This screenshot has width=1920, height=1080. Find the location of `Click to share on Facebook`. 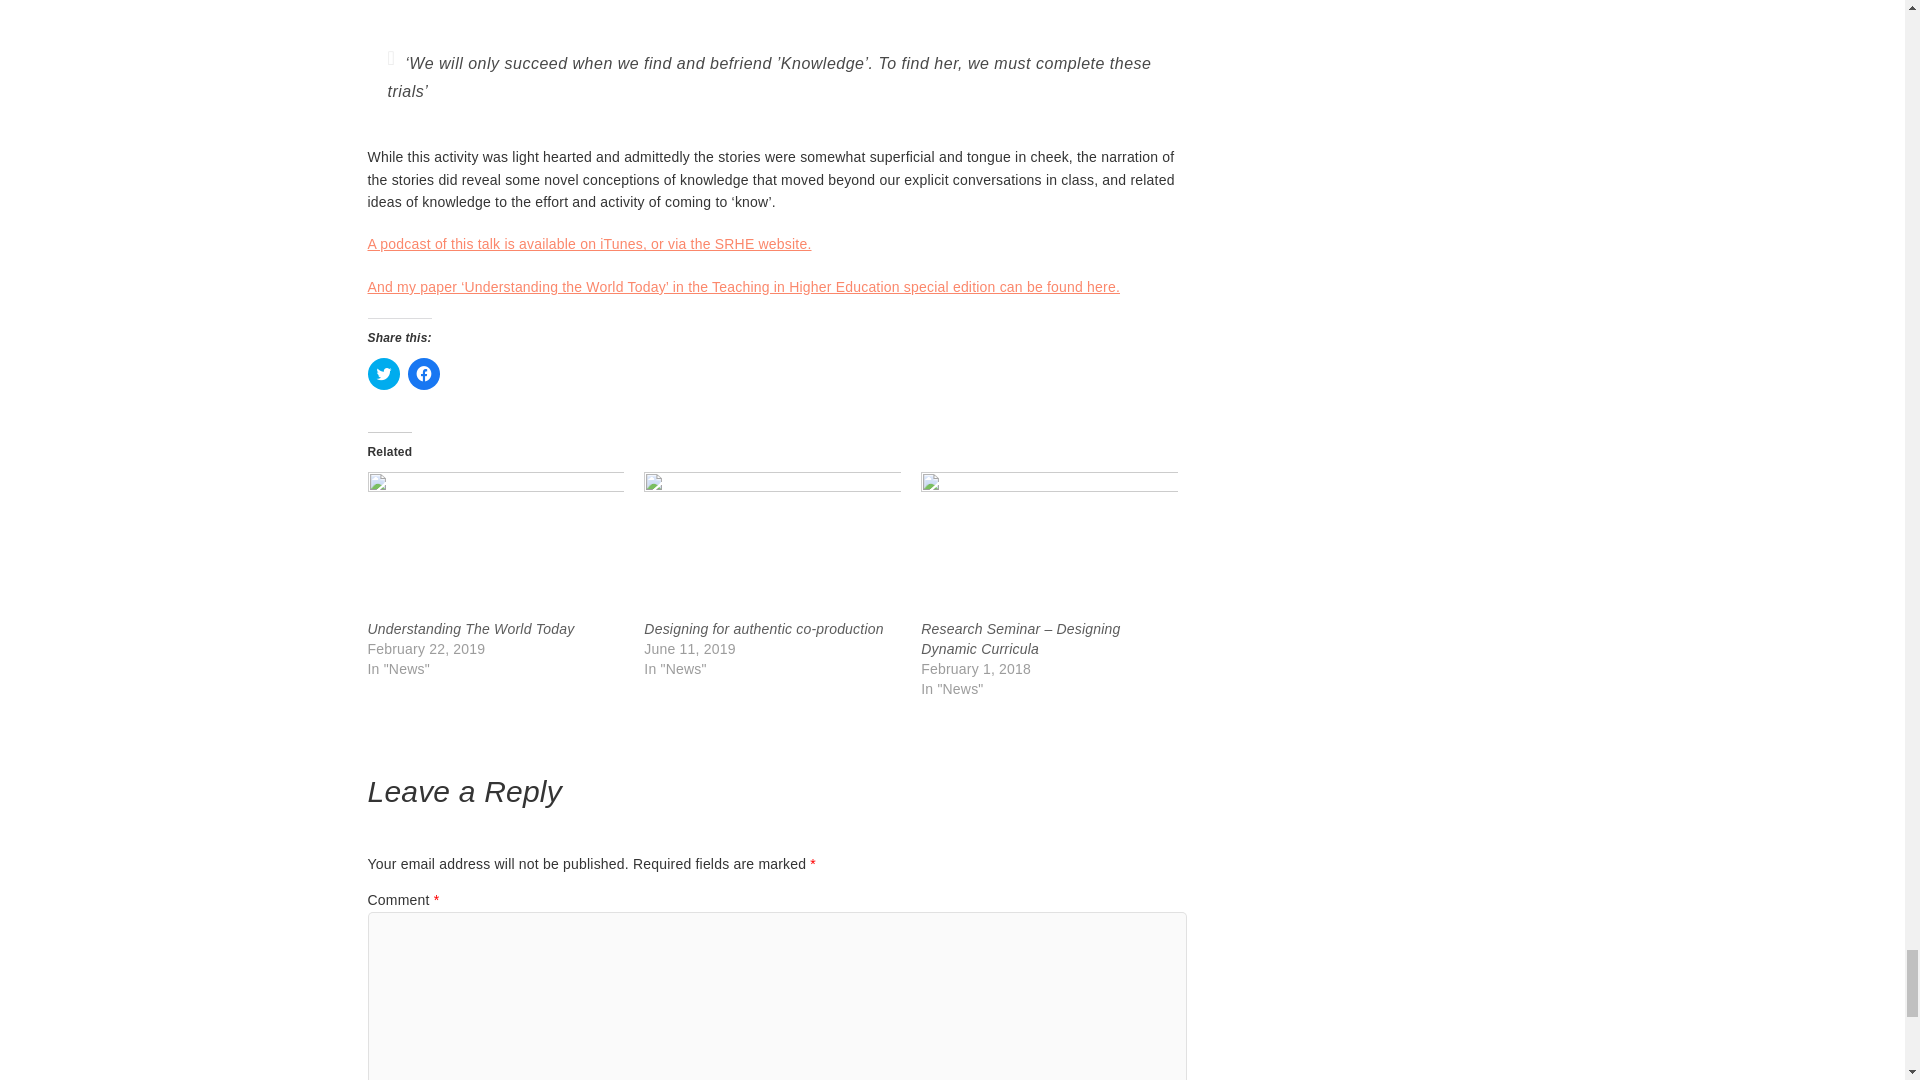

Click to share on Facebook is located at coordinates (423, 373).